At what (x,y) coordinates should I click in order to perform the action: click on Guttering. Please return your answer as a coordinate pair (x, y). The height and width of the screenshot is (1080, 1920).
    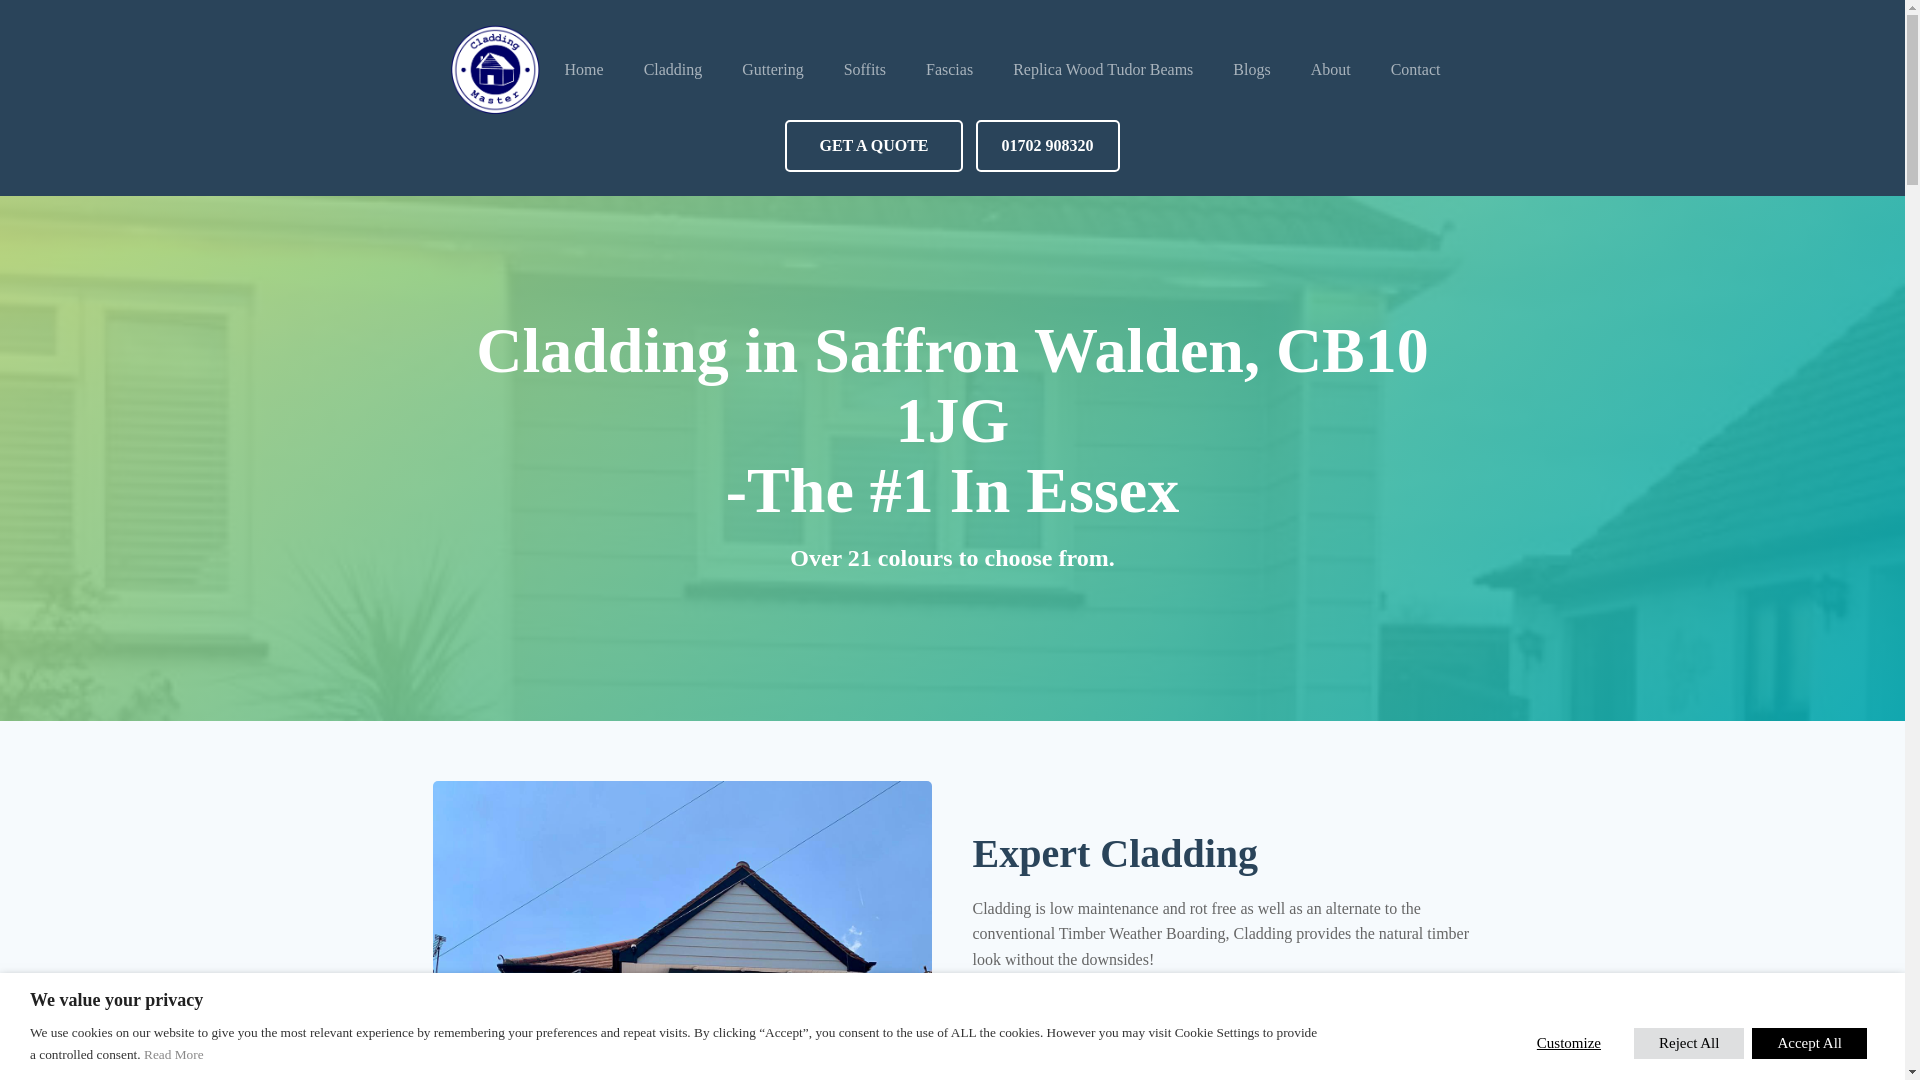
    Looking at the image, I should click on (772, 70).